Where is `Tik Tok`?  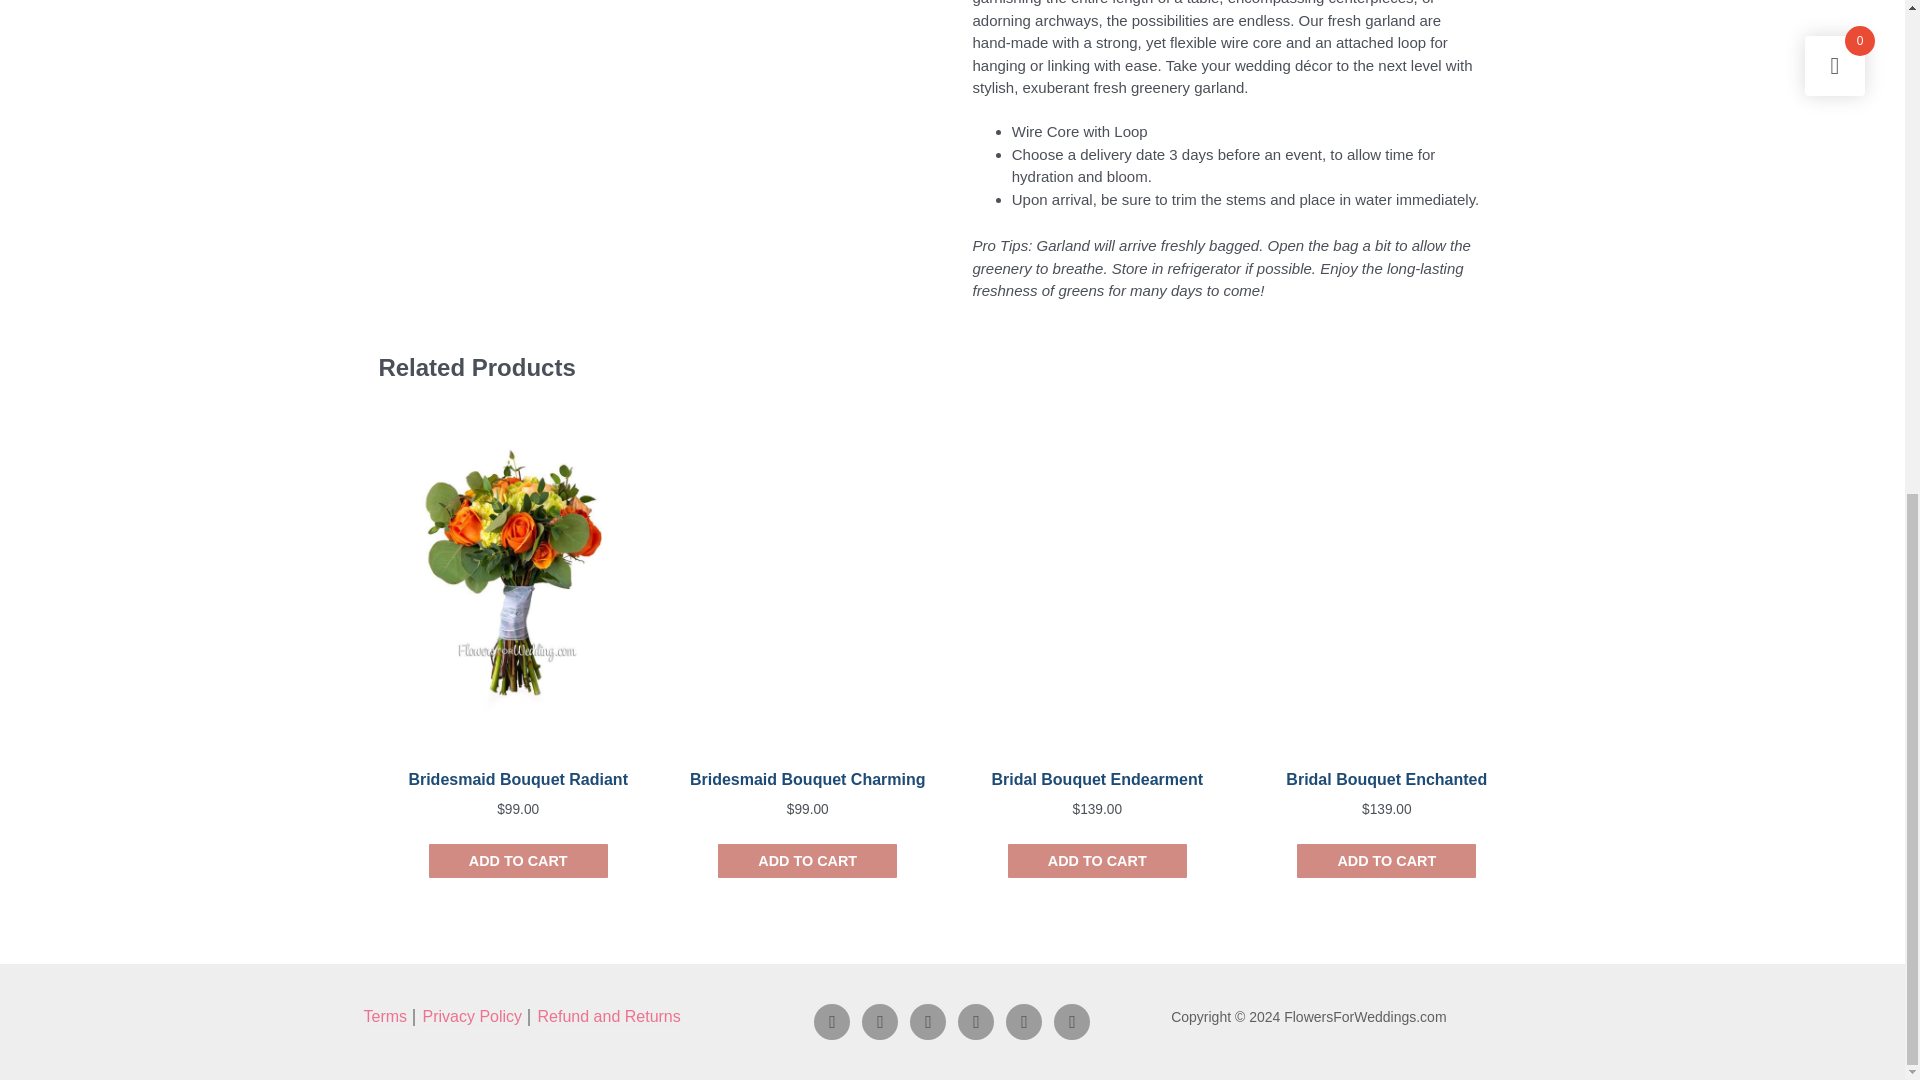
Tik Tok is located at coordinates (976, 1020).